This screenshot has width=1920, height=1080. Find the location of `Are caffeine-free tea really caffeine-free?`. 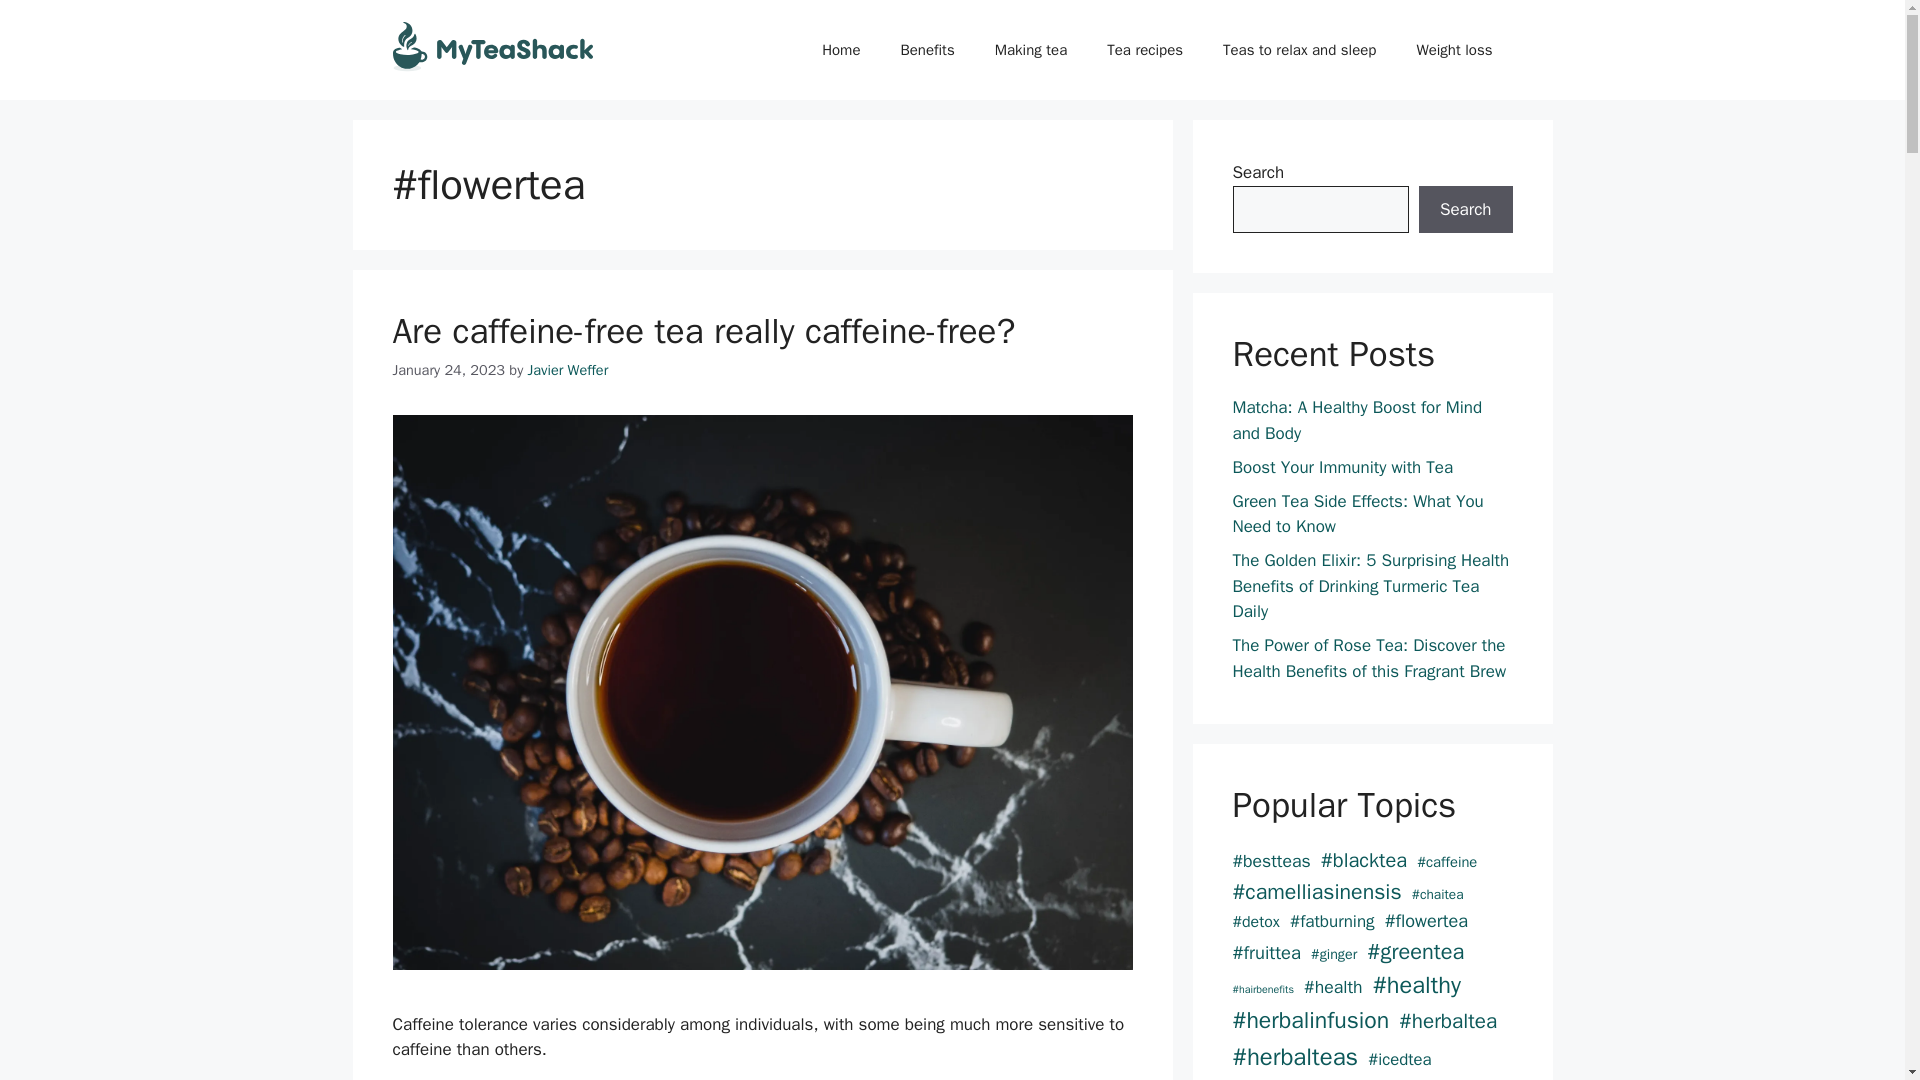

Are caffeine-free tea really caffeine-free? is located at coordinates (703, 330).